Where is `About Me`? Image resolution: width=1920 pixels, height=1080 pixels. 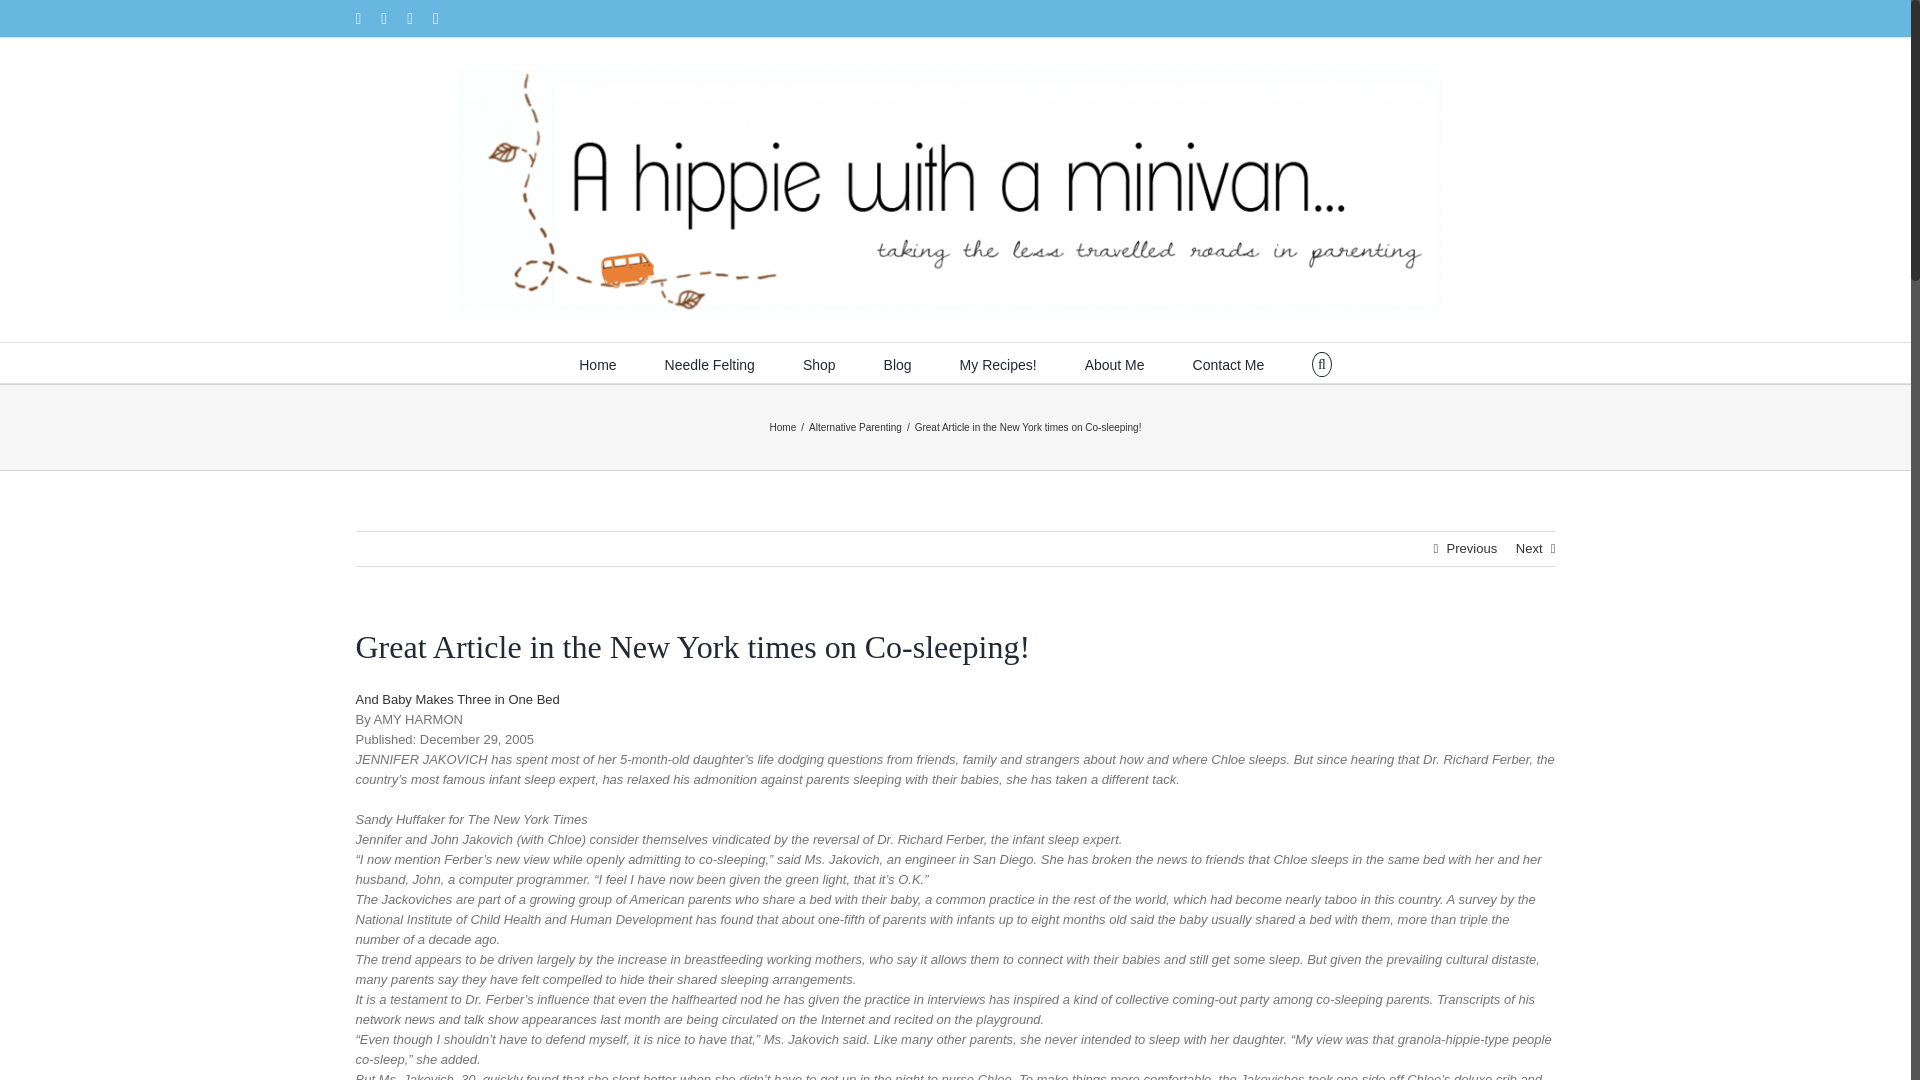 About Me is located at coordinates (1114, 363).